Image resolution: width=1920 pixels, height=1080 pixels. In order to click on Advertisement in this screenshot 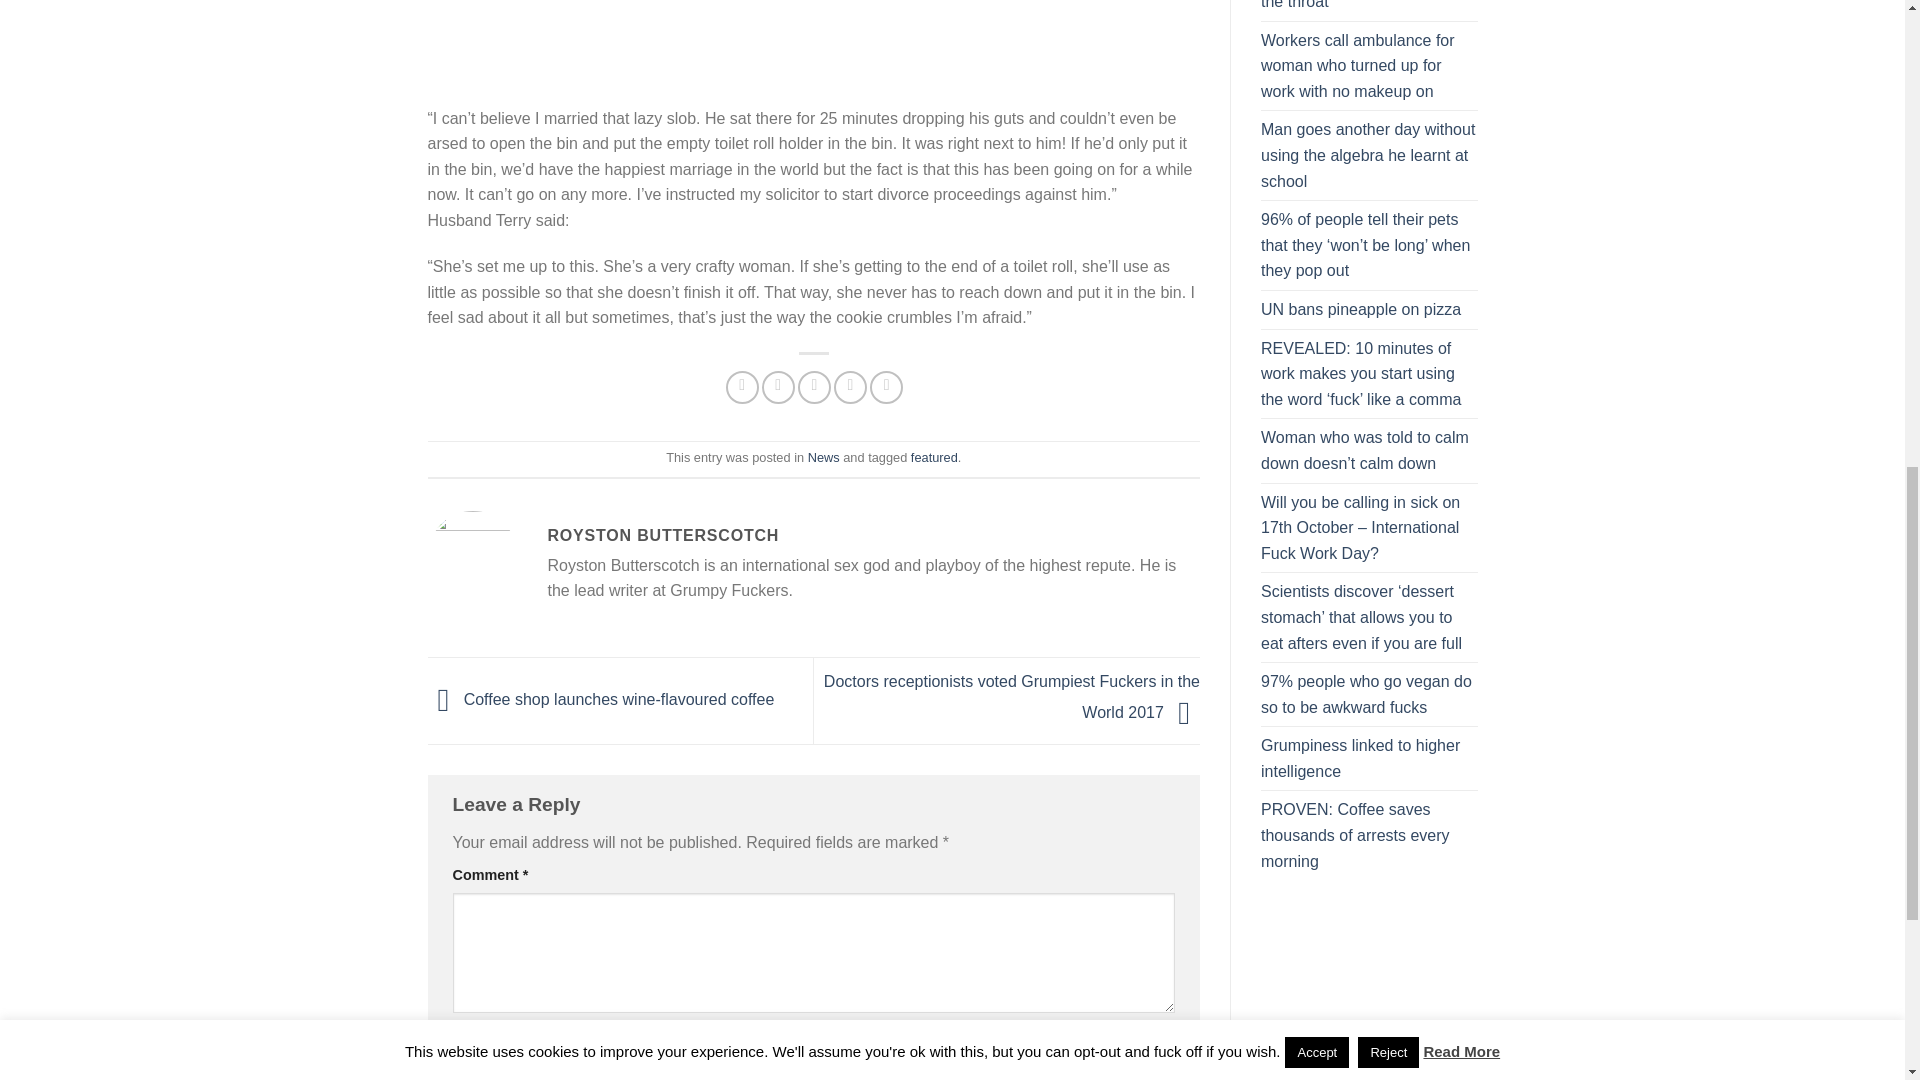, I will do `click(814, 36)`.